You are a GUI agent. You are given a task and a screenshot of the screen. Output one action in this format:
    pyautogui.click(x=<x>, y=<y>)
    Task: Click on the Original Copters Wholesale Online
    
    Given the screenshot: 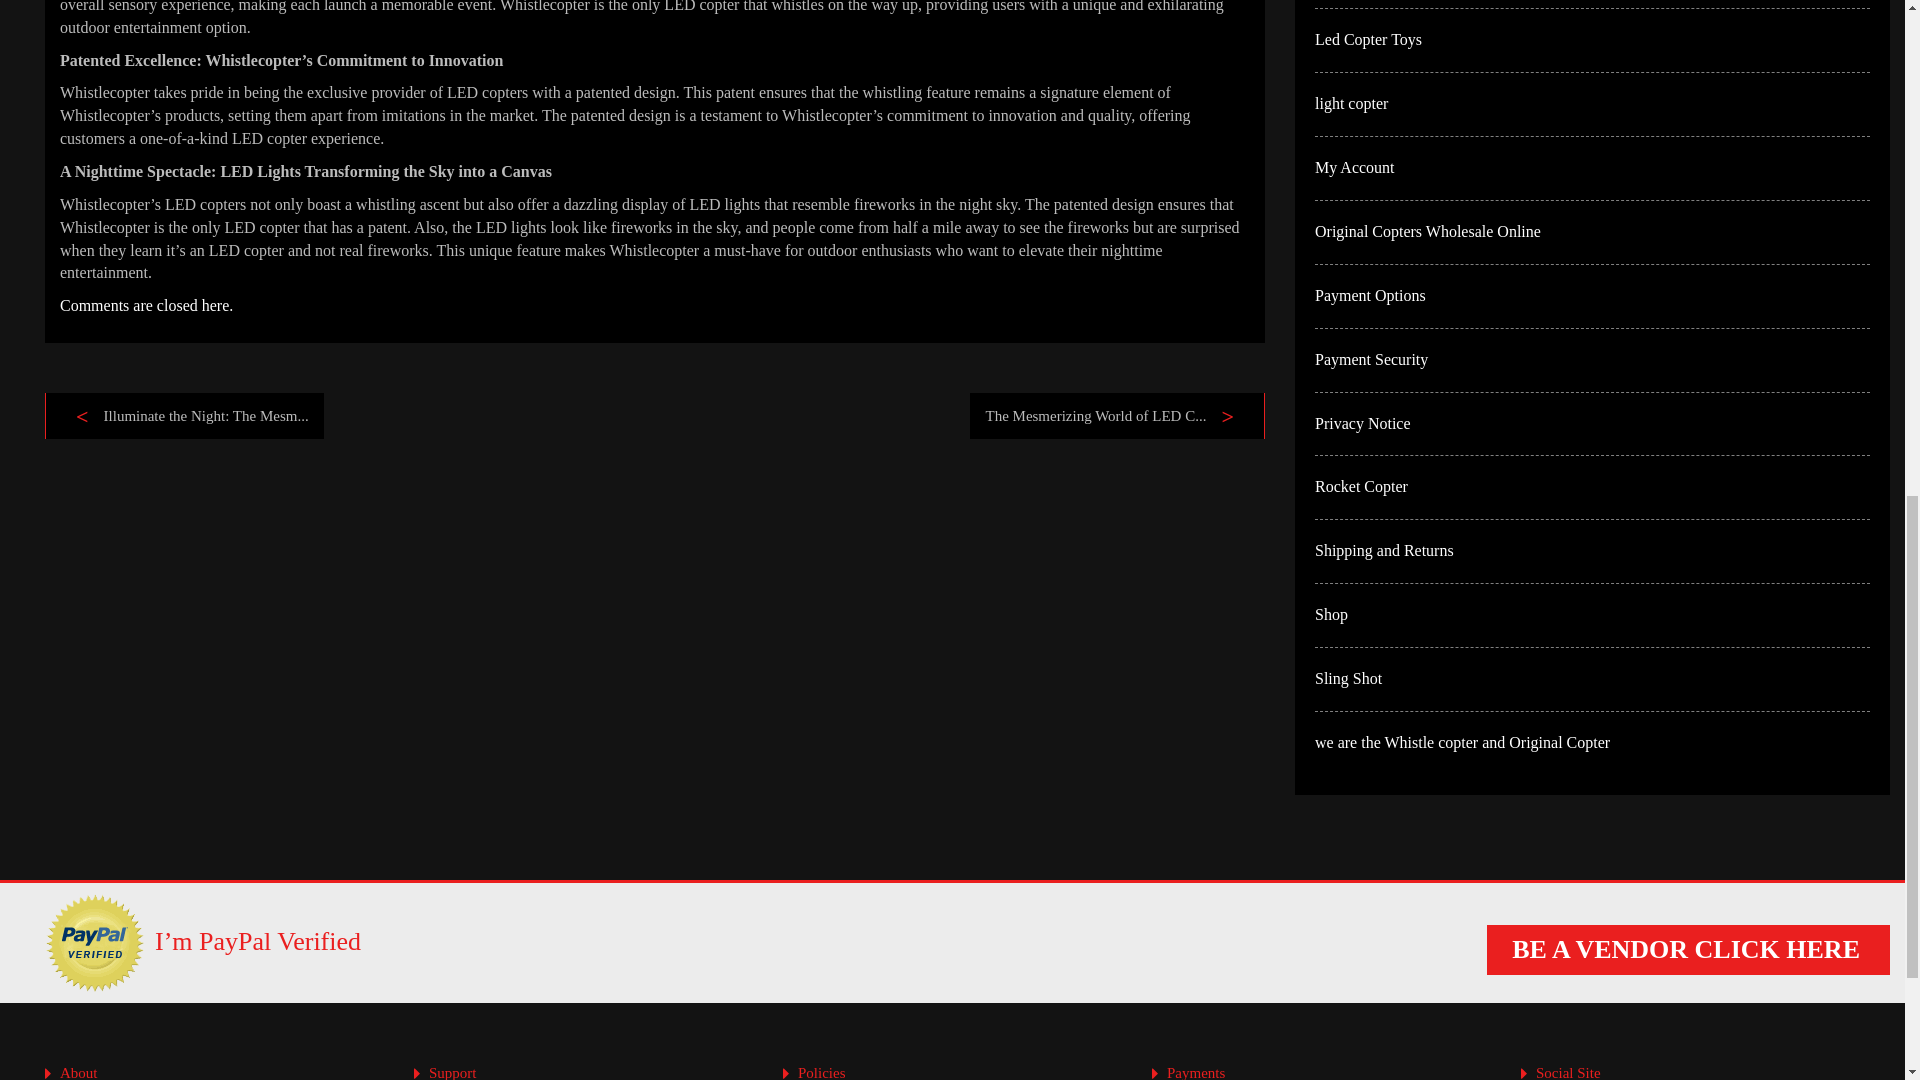 What is the action you would take?
    pyautogui.click(x=1428, y=230)
    